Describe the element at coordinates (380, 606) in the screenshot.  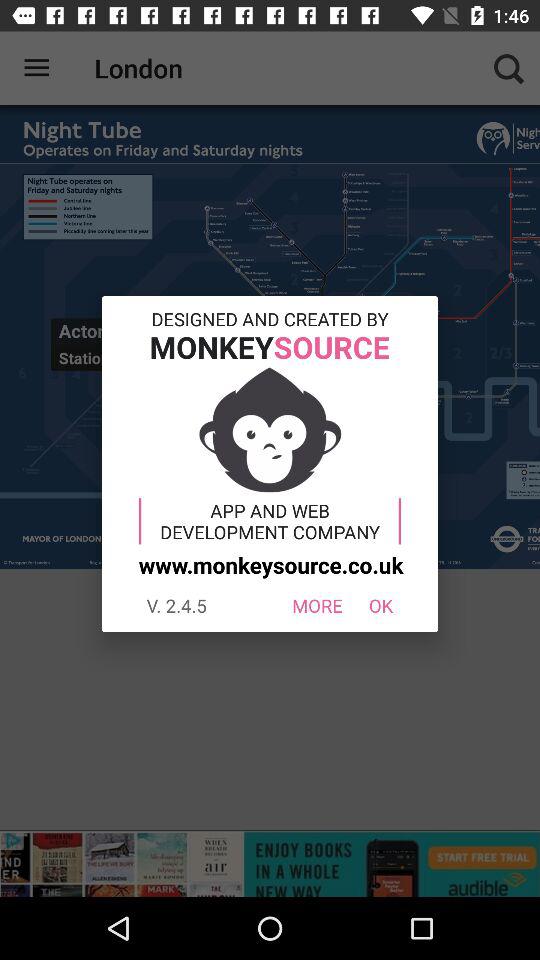
I see `click icon to the right of the more icon` at that location.